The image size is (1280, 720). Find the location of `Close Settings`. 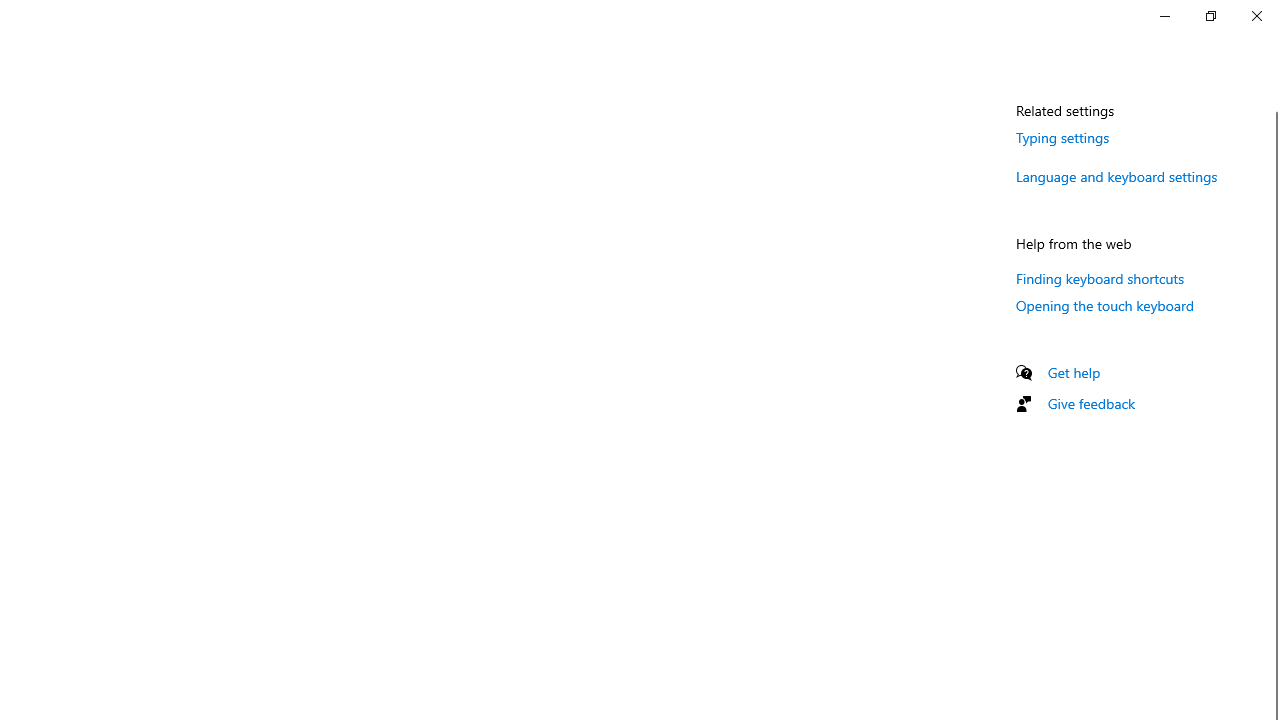

Close Settings is located at coordinates (1256, 16).